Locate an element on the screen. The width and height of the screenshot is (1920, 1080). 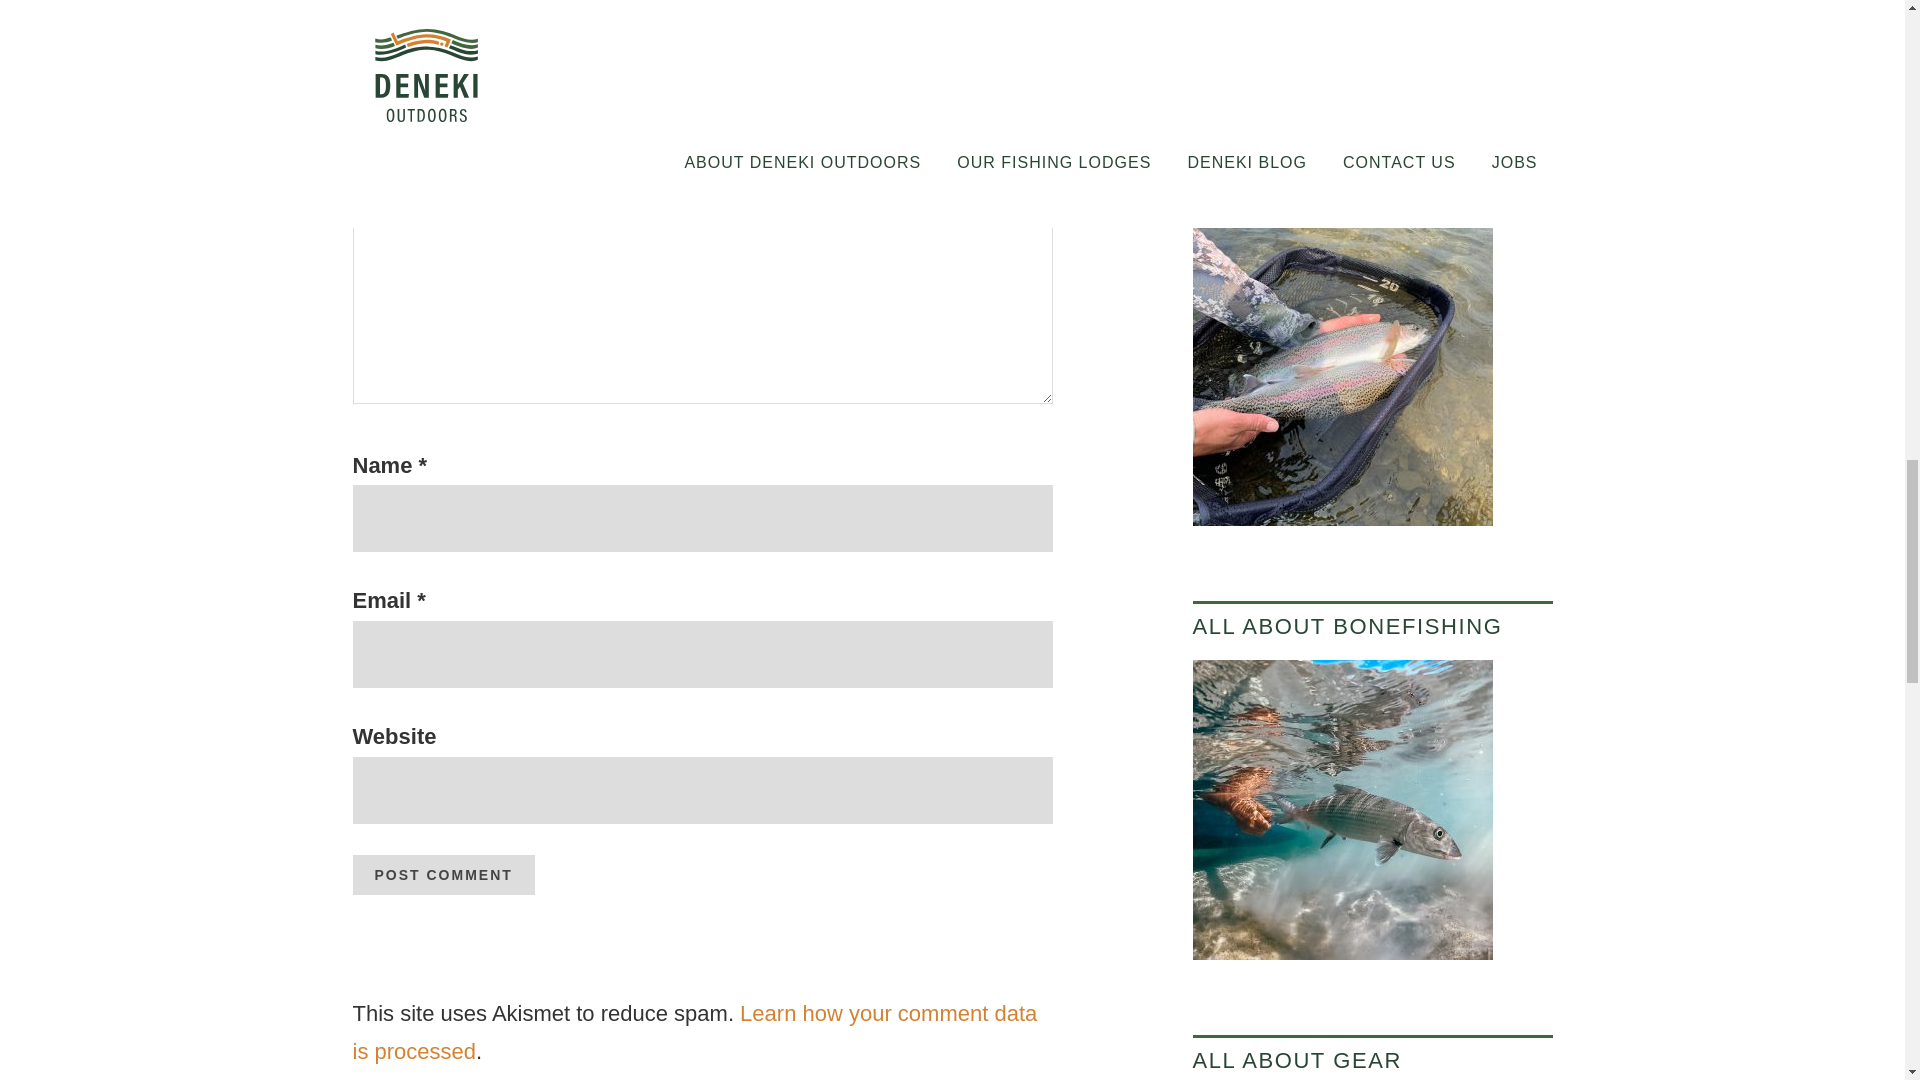
Post Comment is located at coordinates (442, 875).